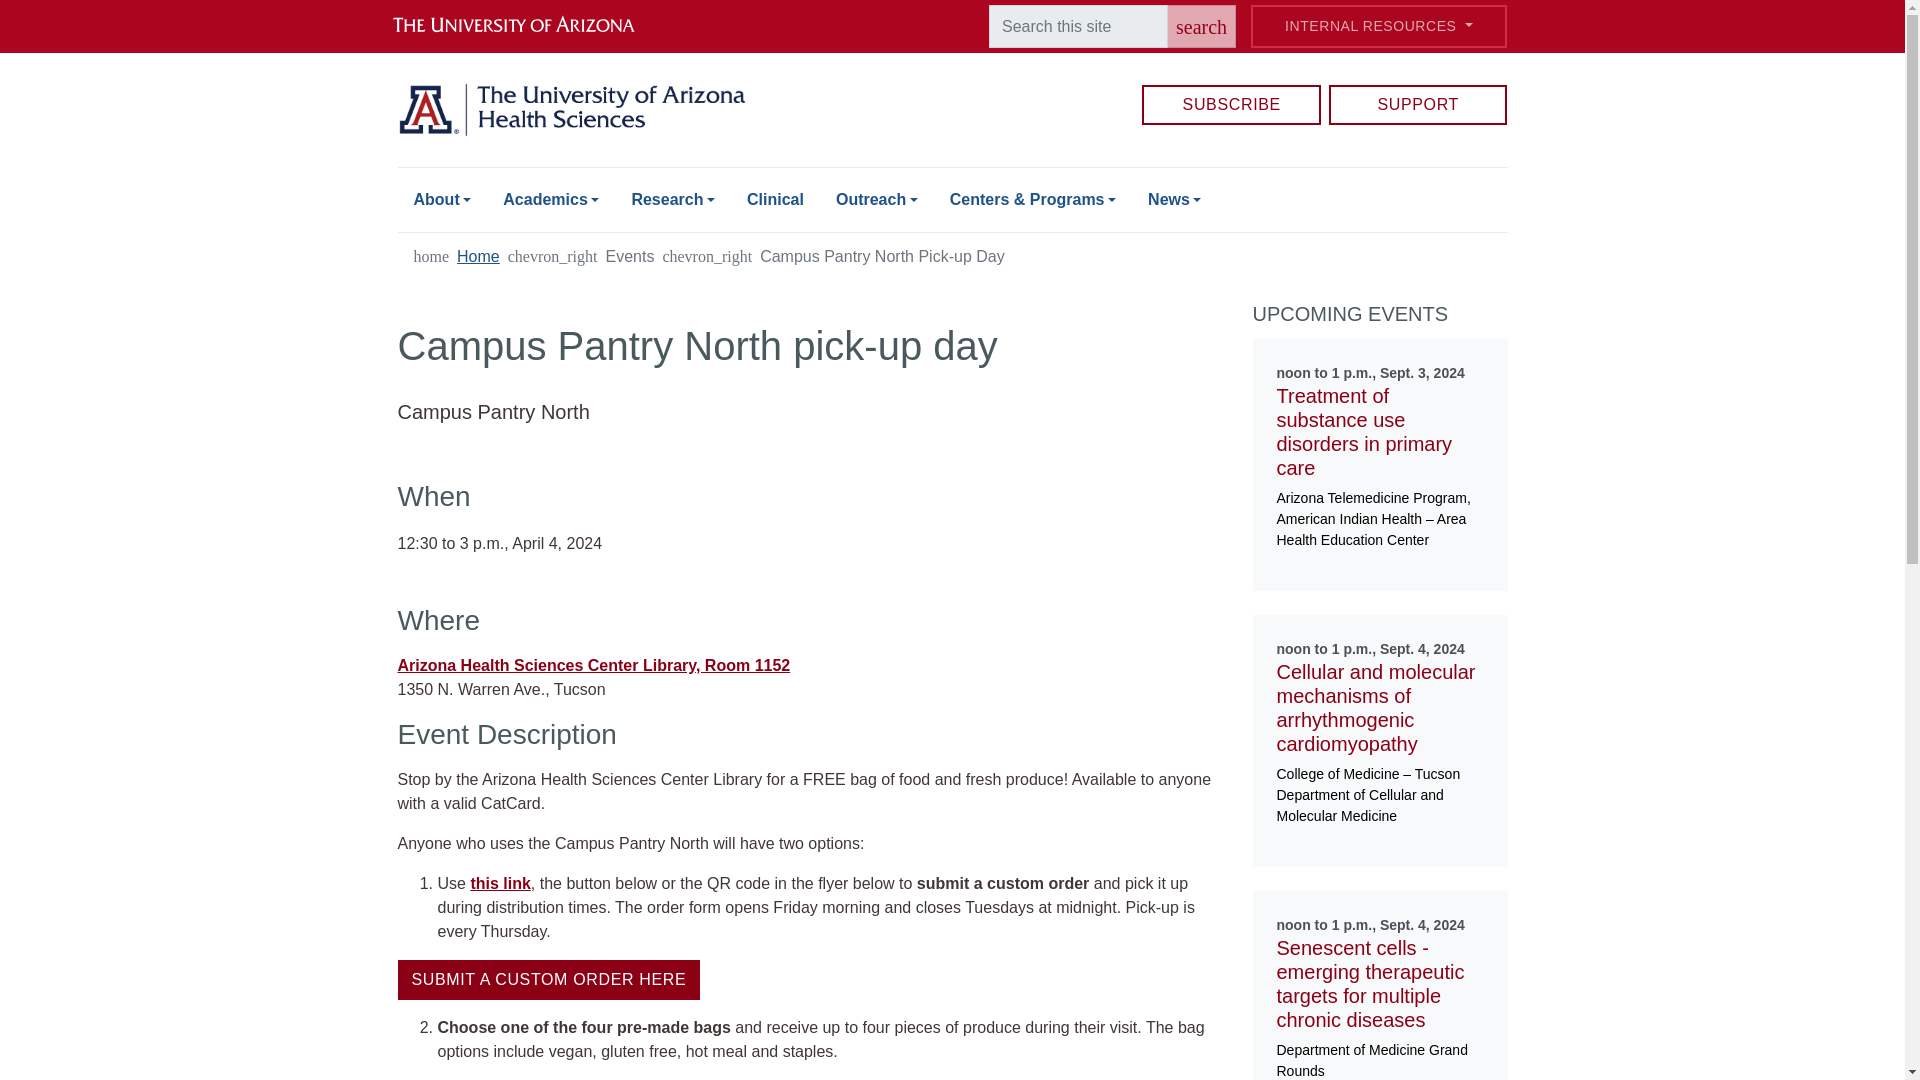  What do you see at coordinates (442, 200) in the screenshot?
I see `About` at bounding box center [442, 200].